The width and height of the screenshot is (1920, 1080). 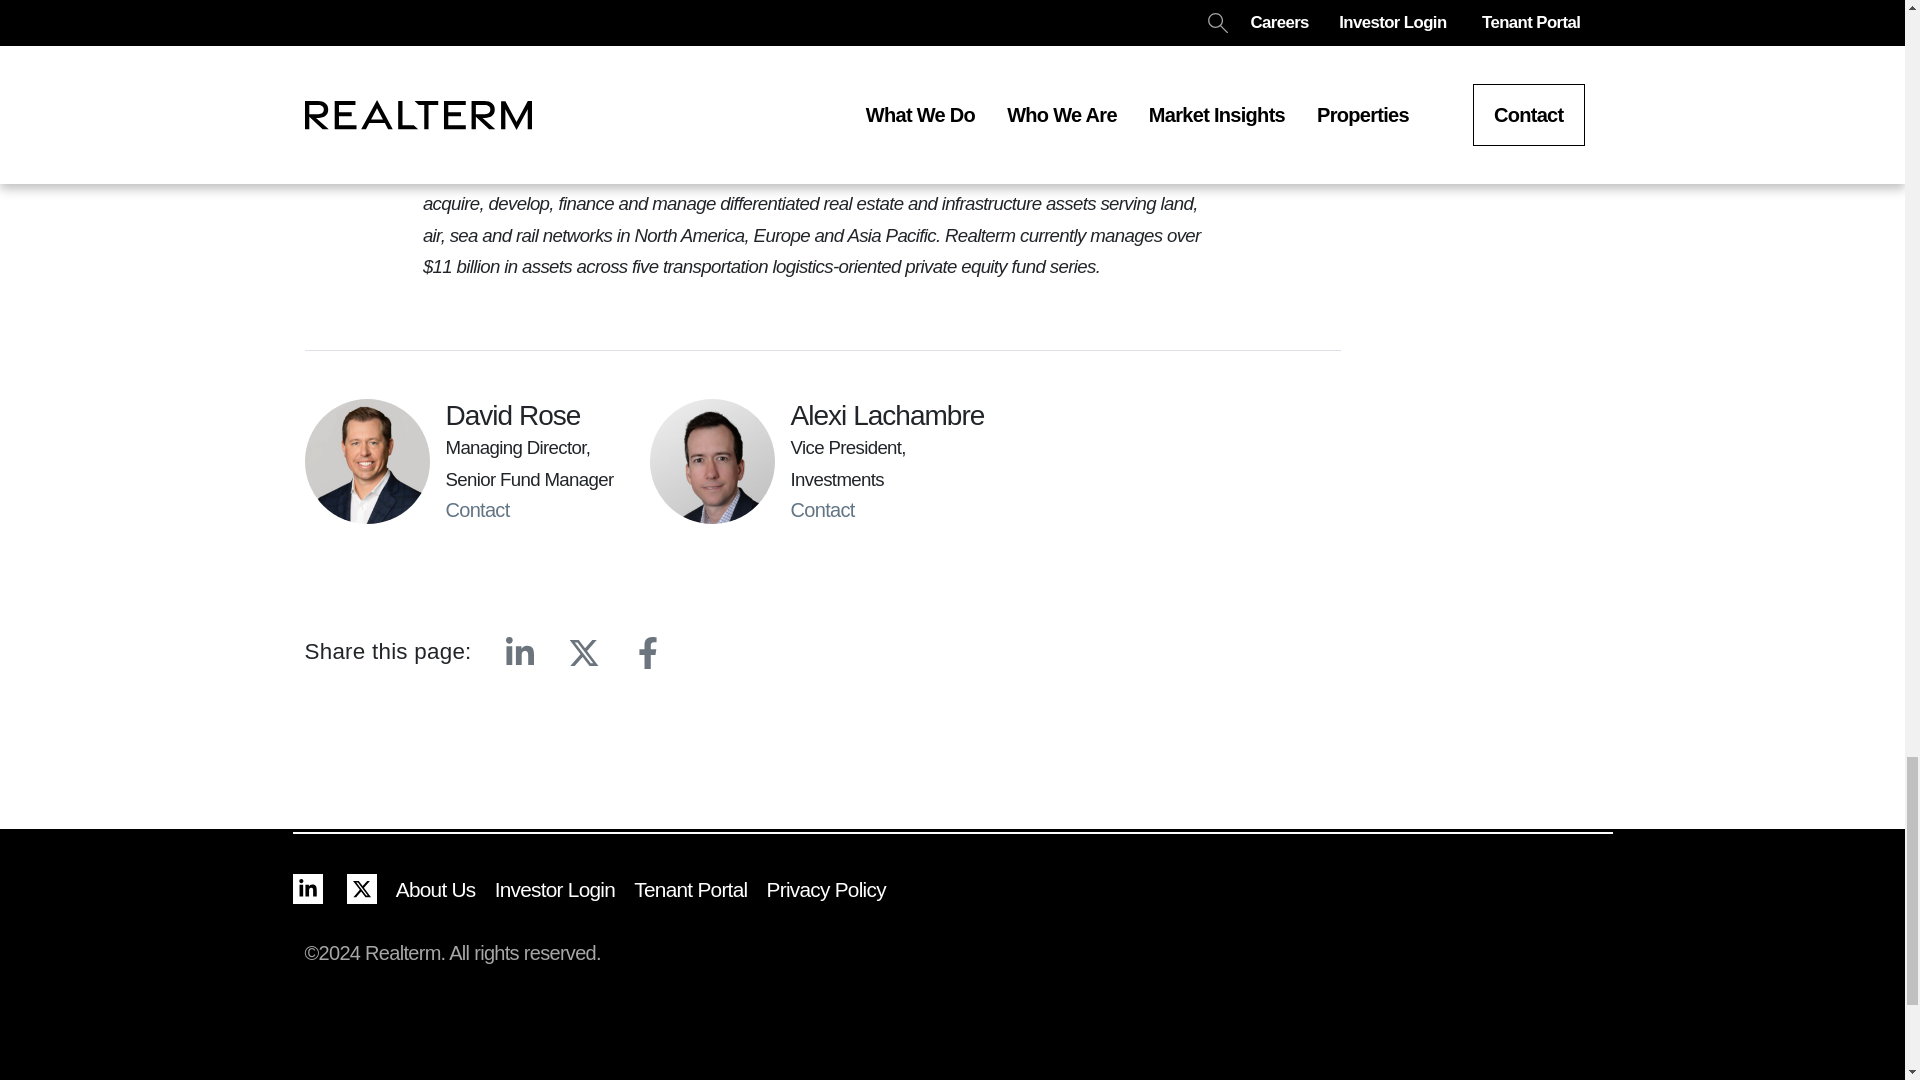 What do you see at coordinates (519, 652) in the screenshot?
I see `Linkedin` at bounding box center [519, 652].